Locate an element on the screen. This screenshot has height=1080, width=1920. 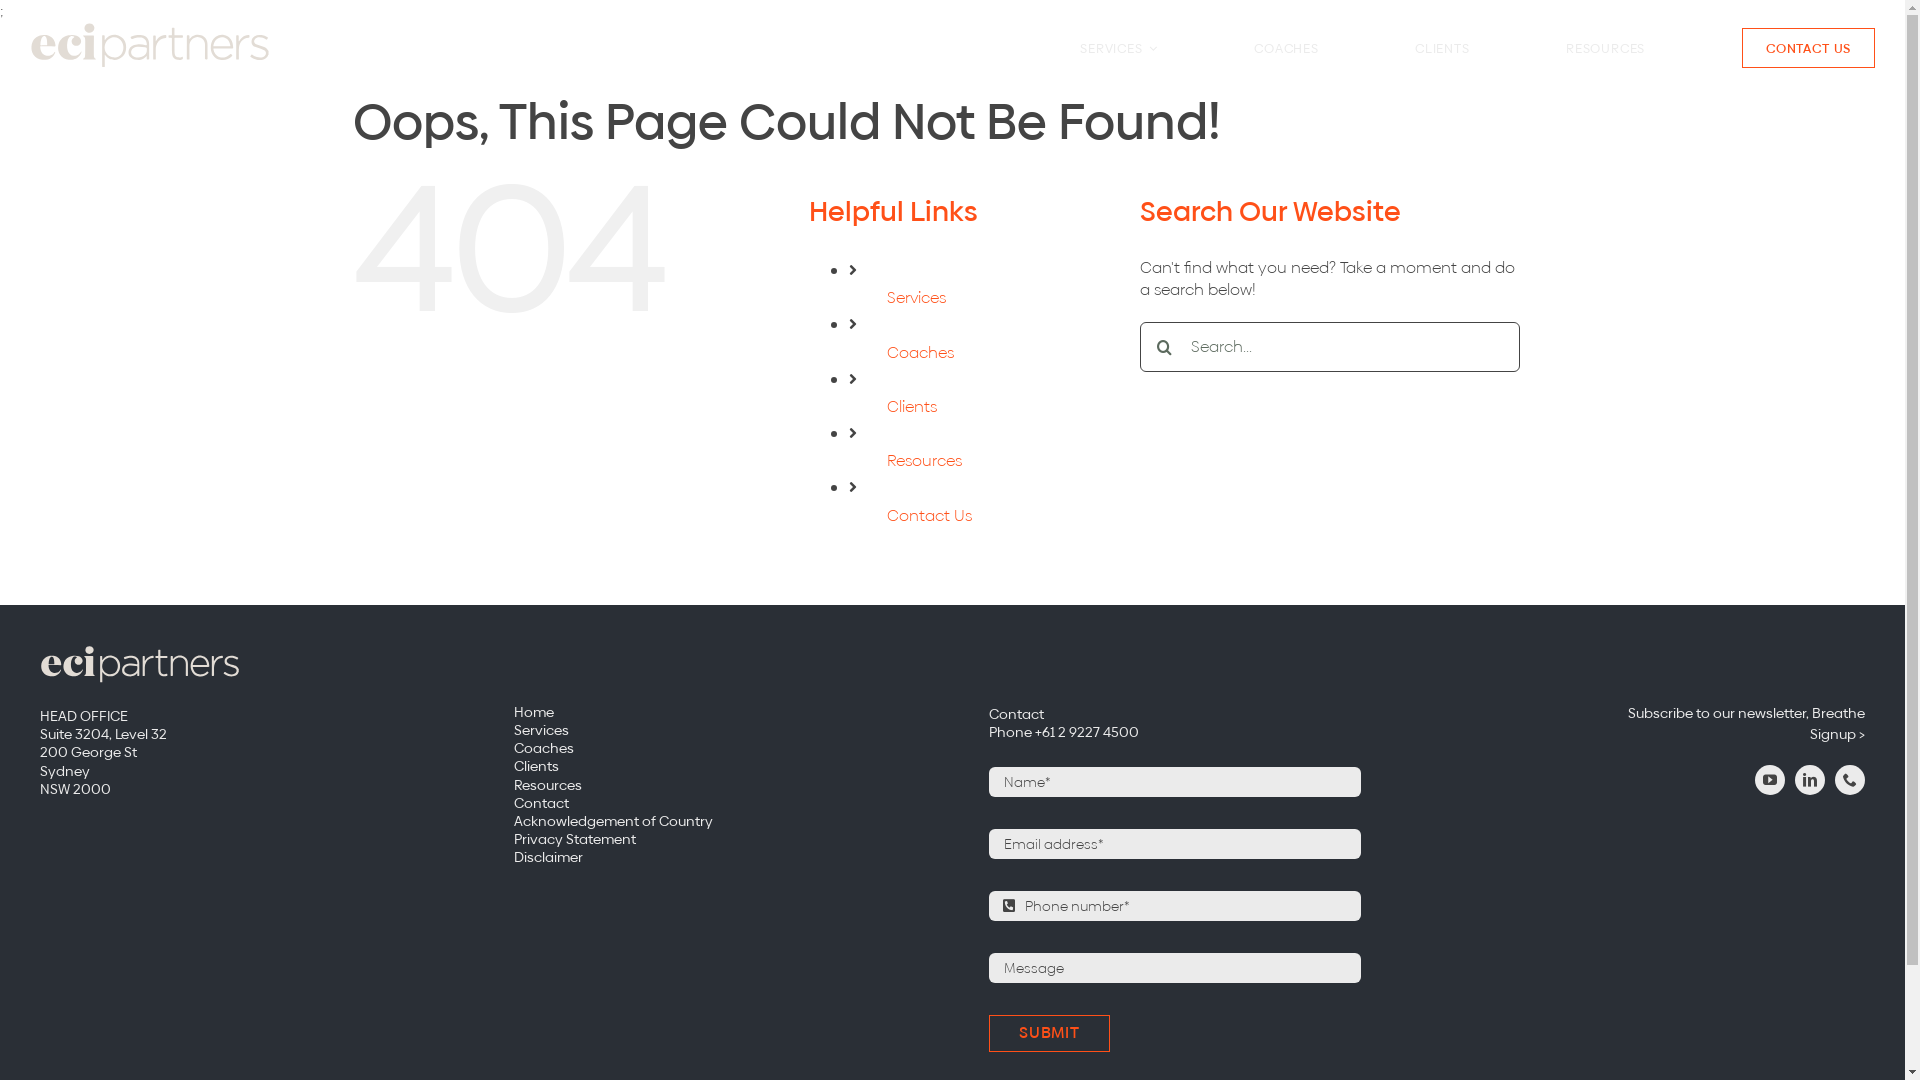
Coaches is located at coordinates (715, 748).